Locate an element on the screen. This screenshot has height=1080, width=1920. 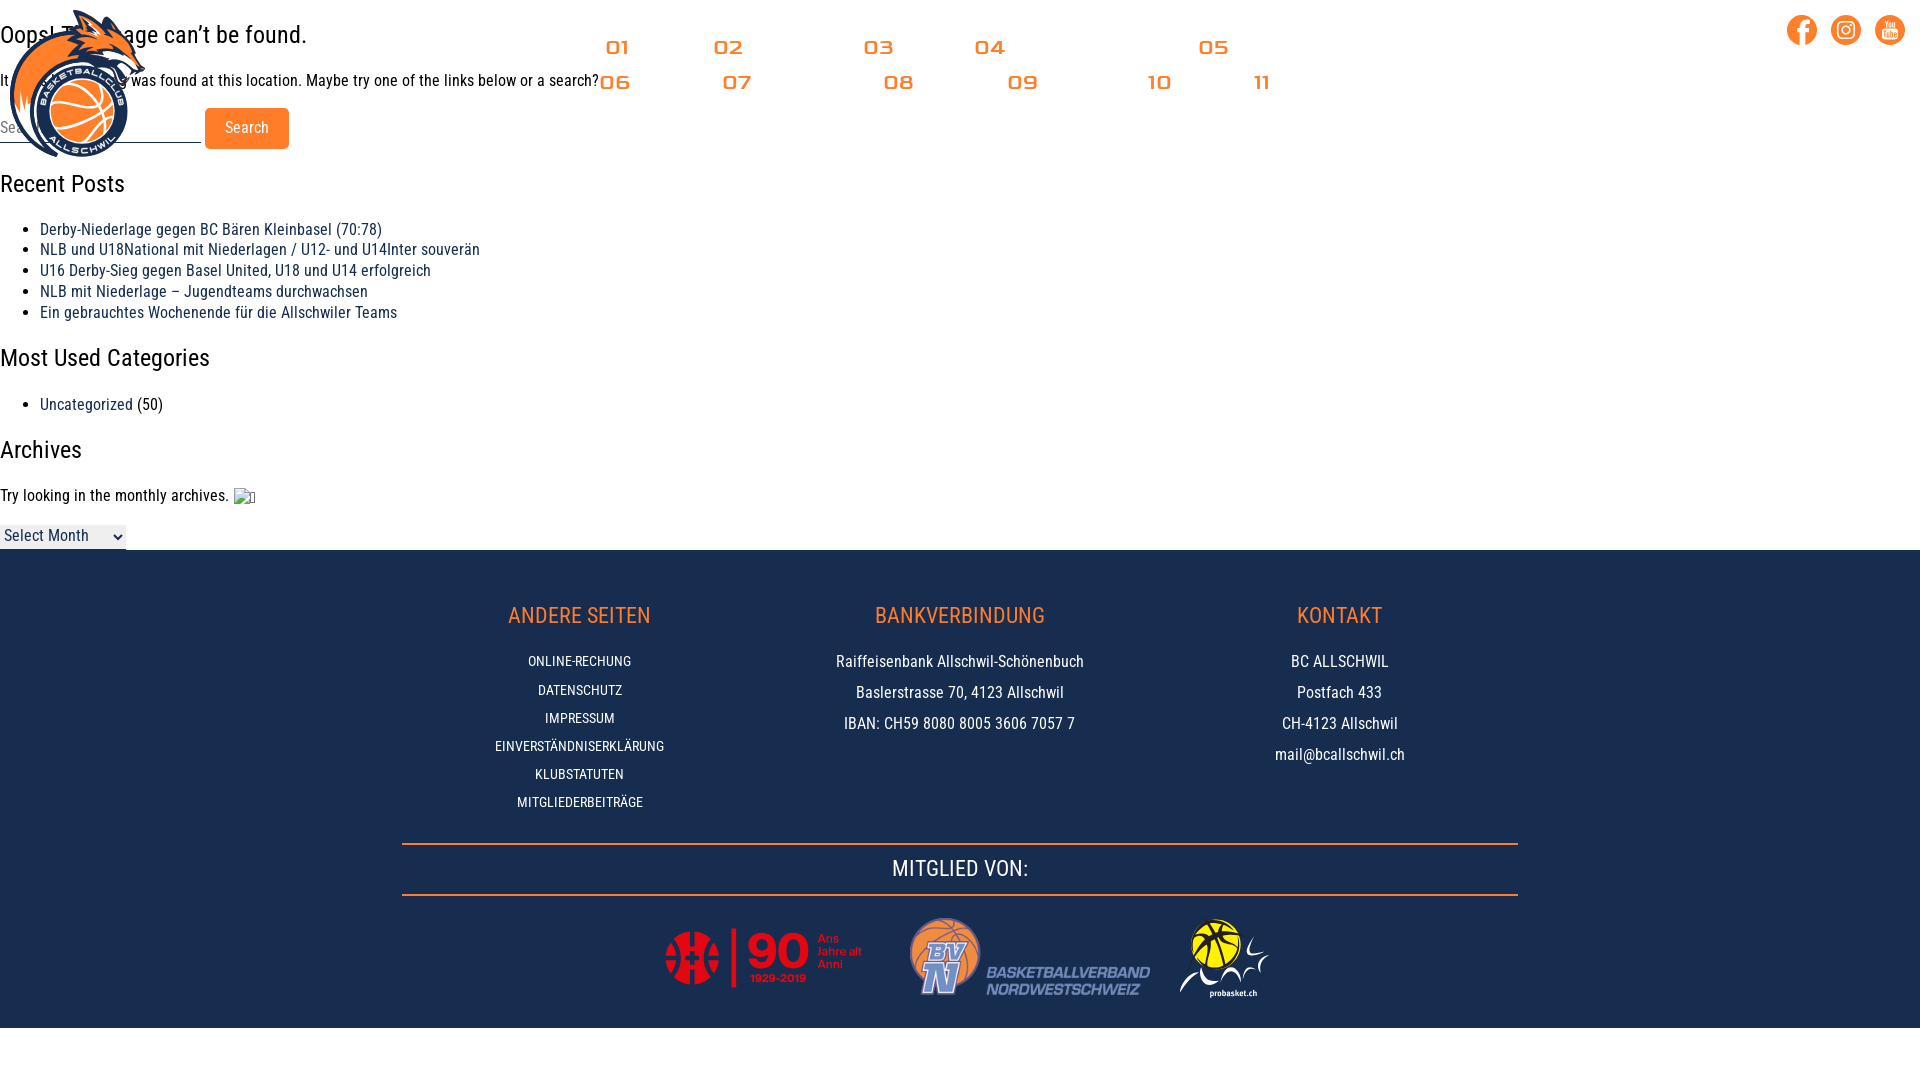
05 VORSTAND is located at coordinates (1256, 48).